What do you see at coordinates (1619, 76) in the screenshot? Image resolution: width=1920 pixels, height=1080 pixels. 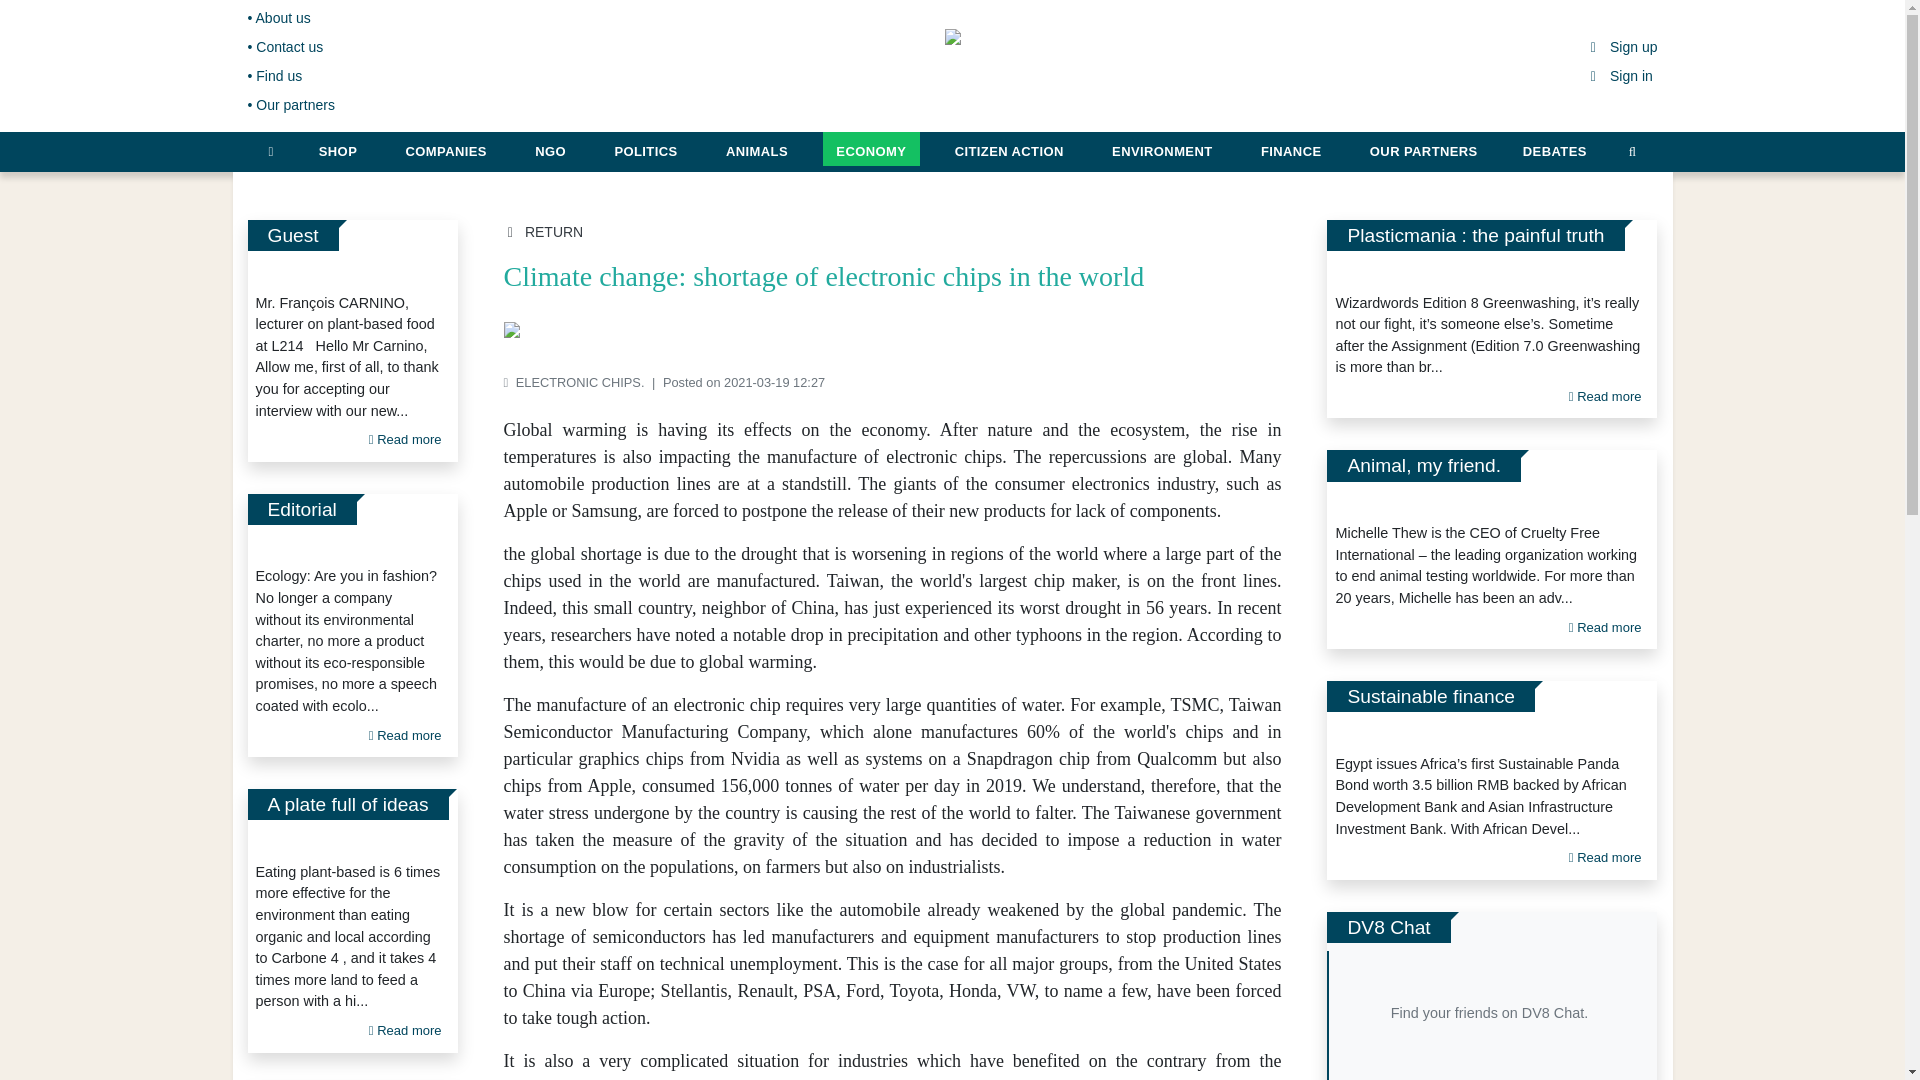 I see `Sign in` at bounding box center [1619, 76].